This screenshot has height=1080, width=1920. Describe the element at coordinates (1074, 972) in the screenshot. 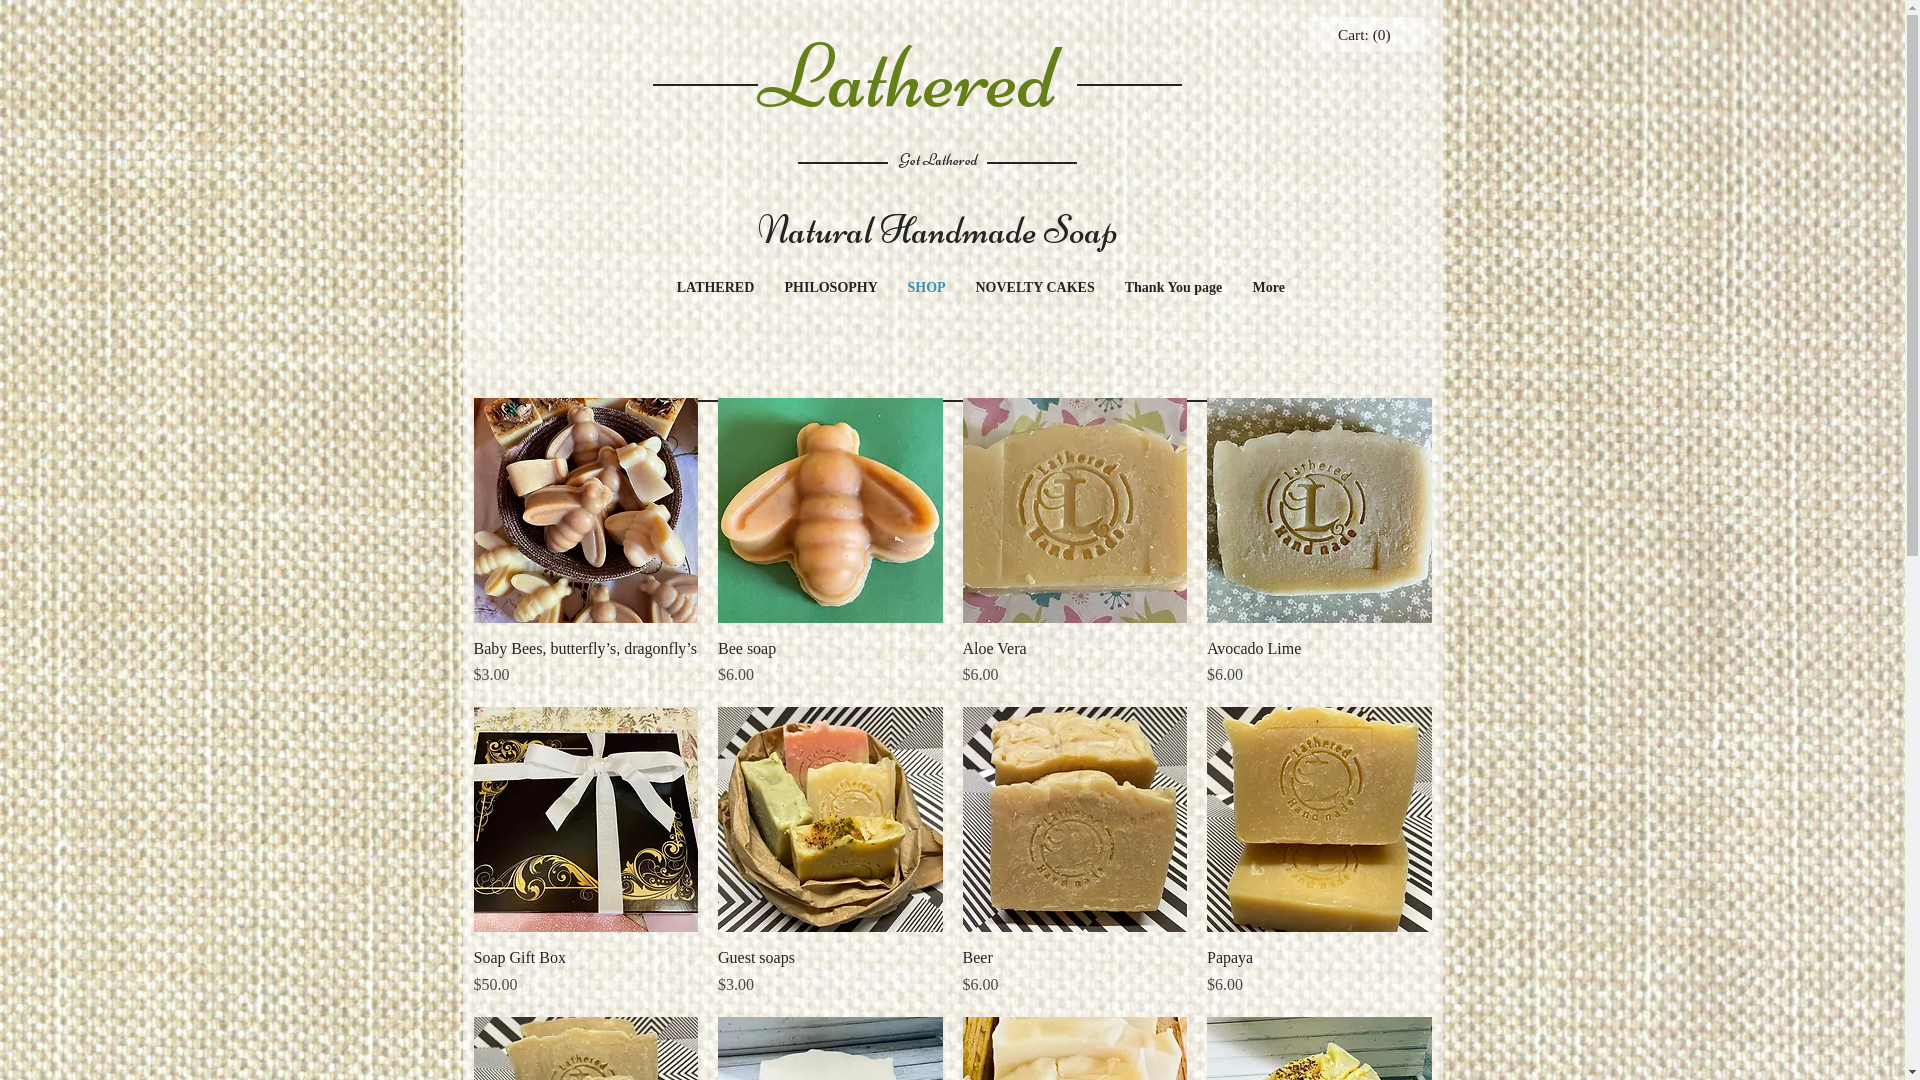

I see `Beer
Price
$6.00` at that location.